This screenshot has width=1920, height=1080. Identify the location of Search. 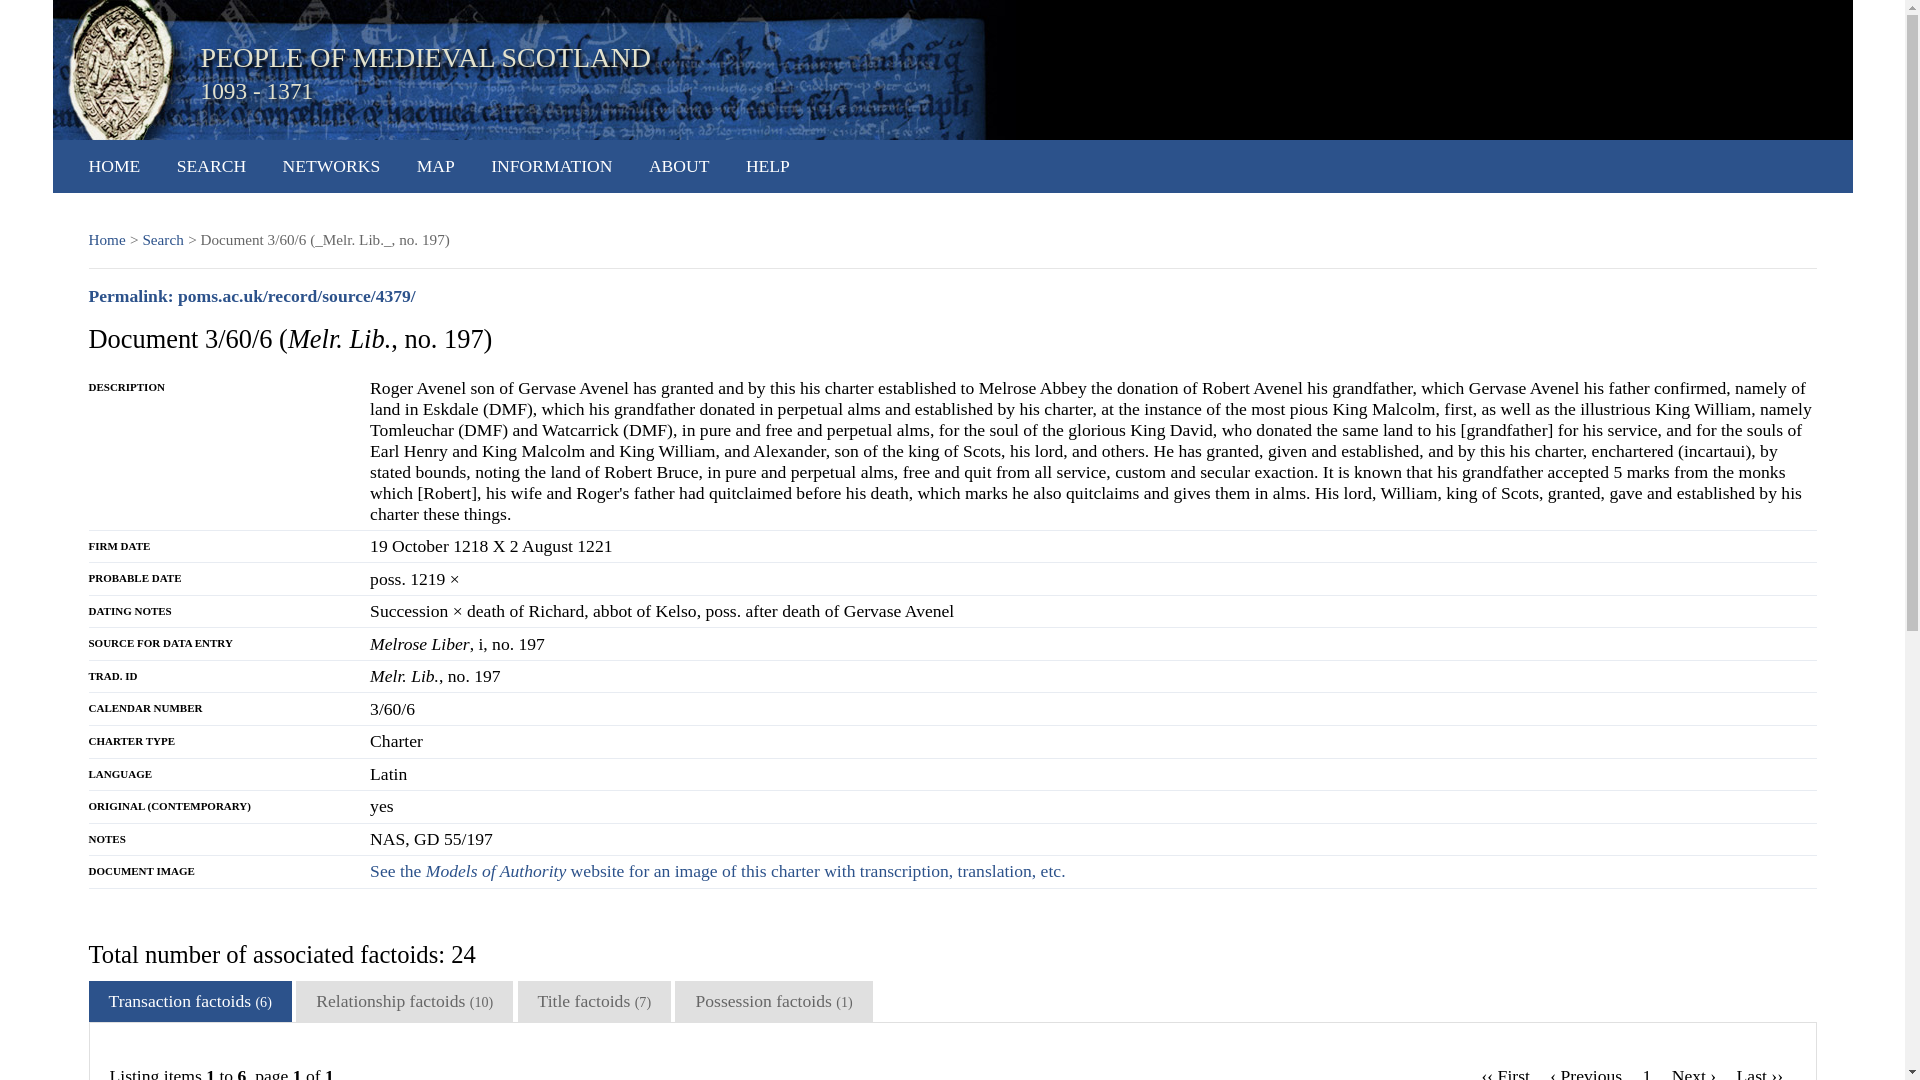
(162, 240).